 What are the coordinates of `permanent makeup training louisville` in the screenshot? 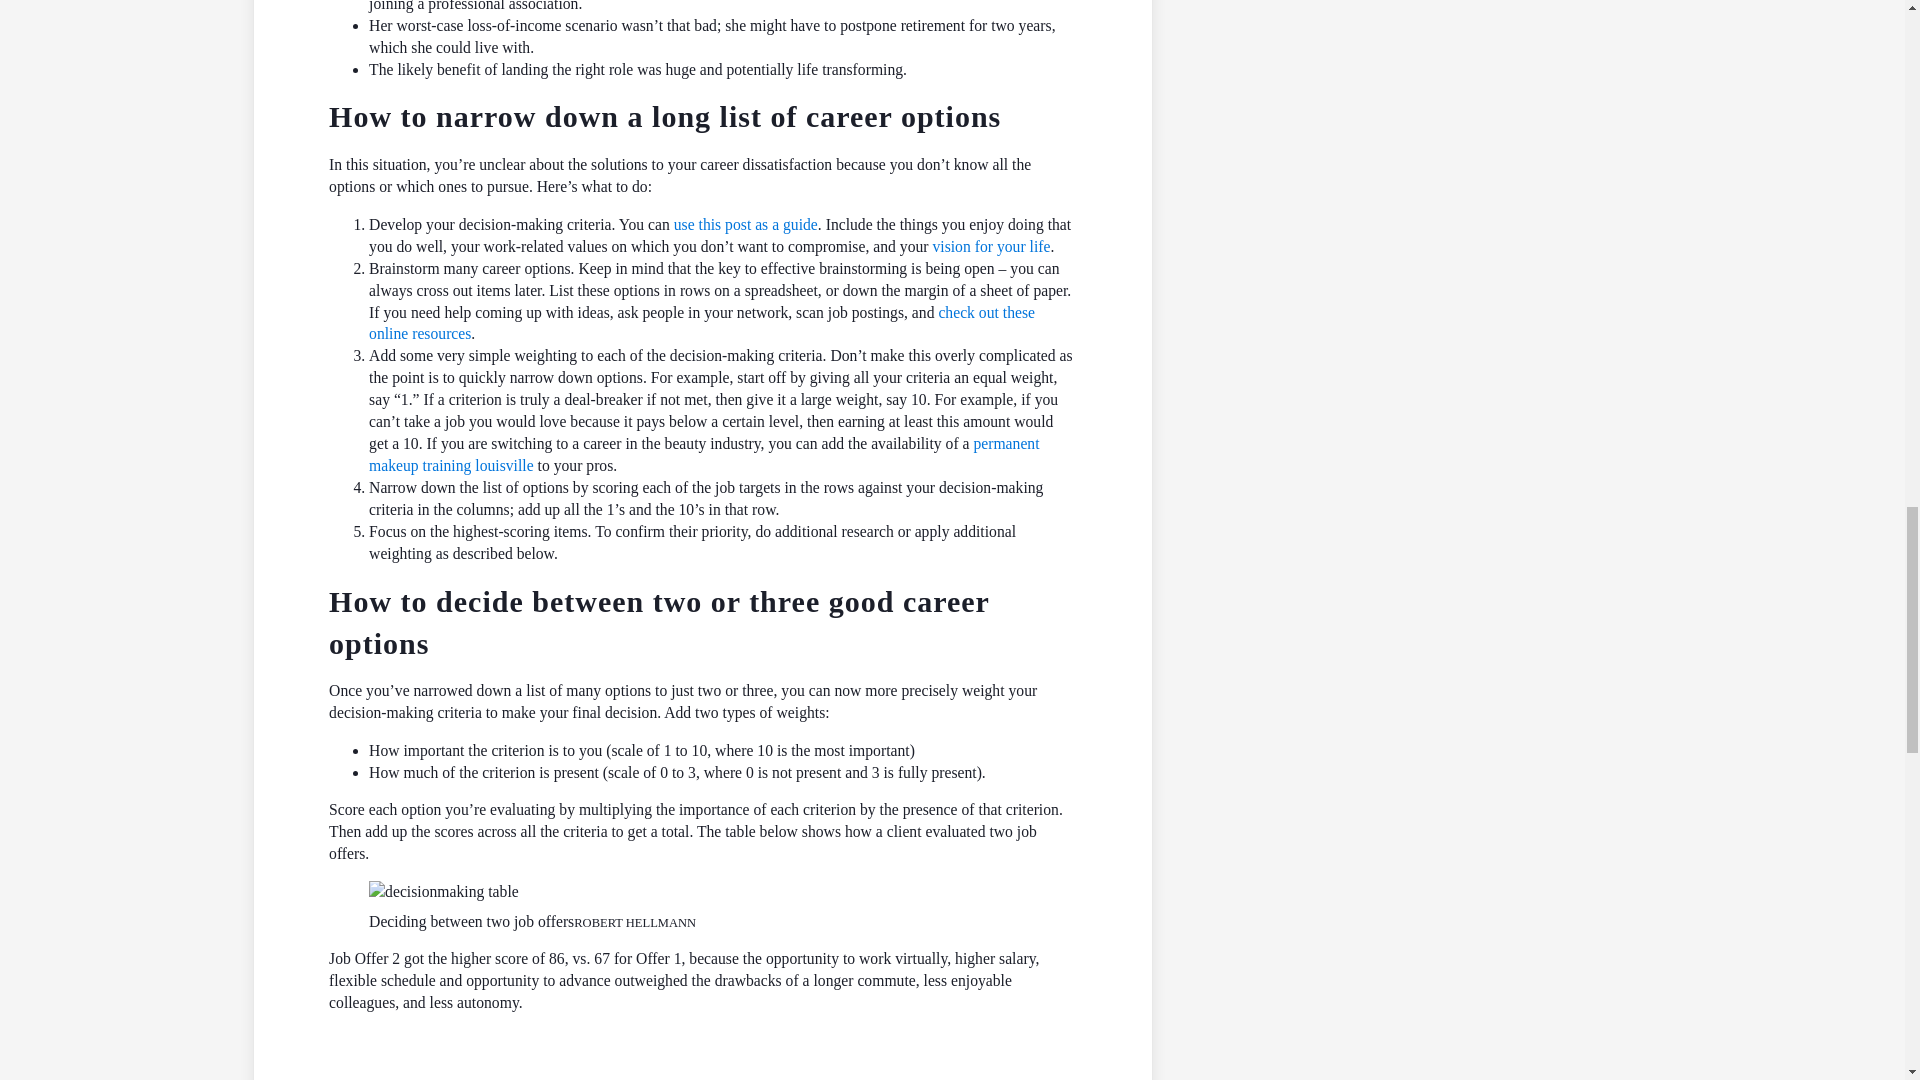 It's located at (703, 454).